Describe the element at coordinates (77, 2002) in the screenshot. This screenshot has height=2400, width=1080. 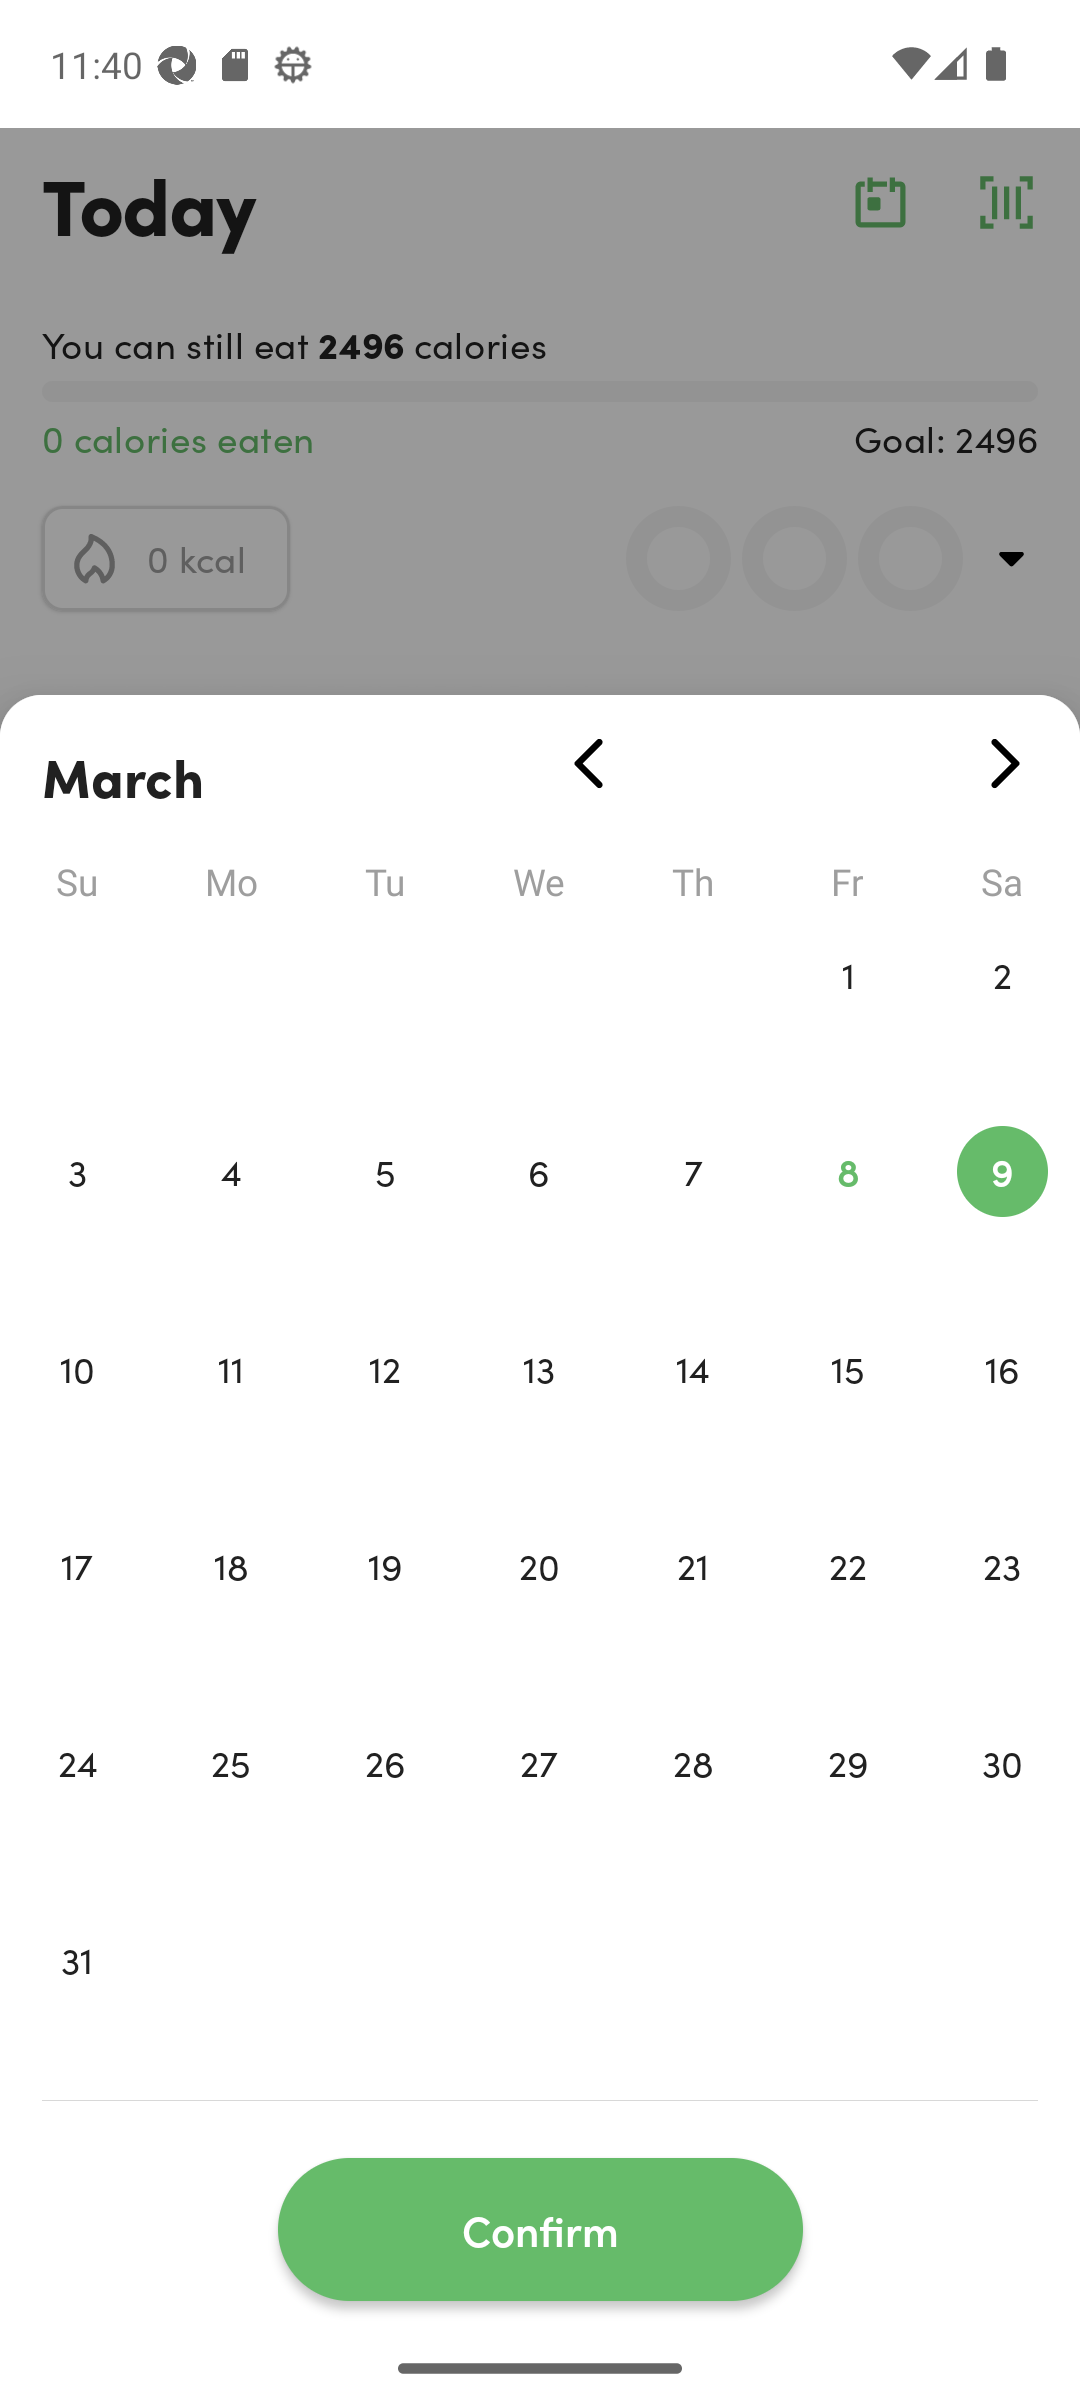
I see `31` at that location.